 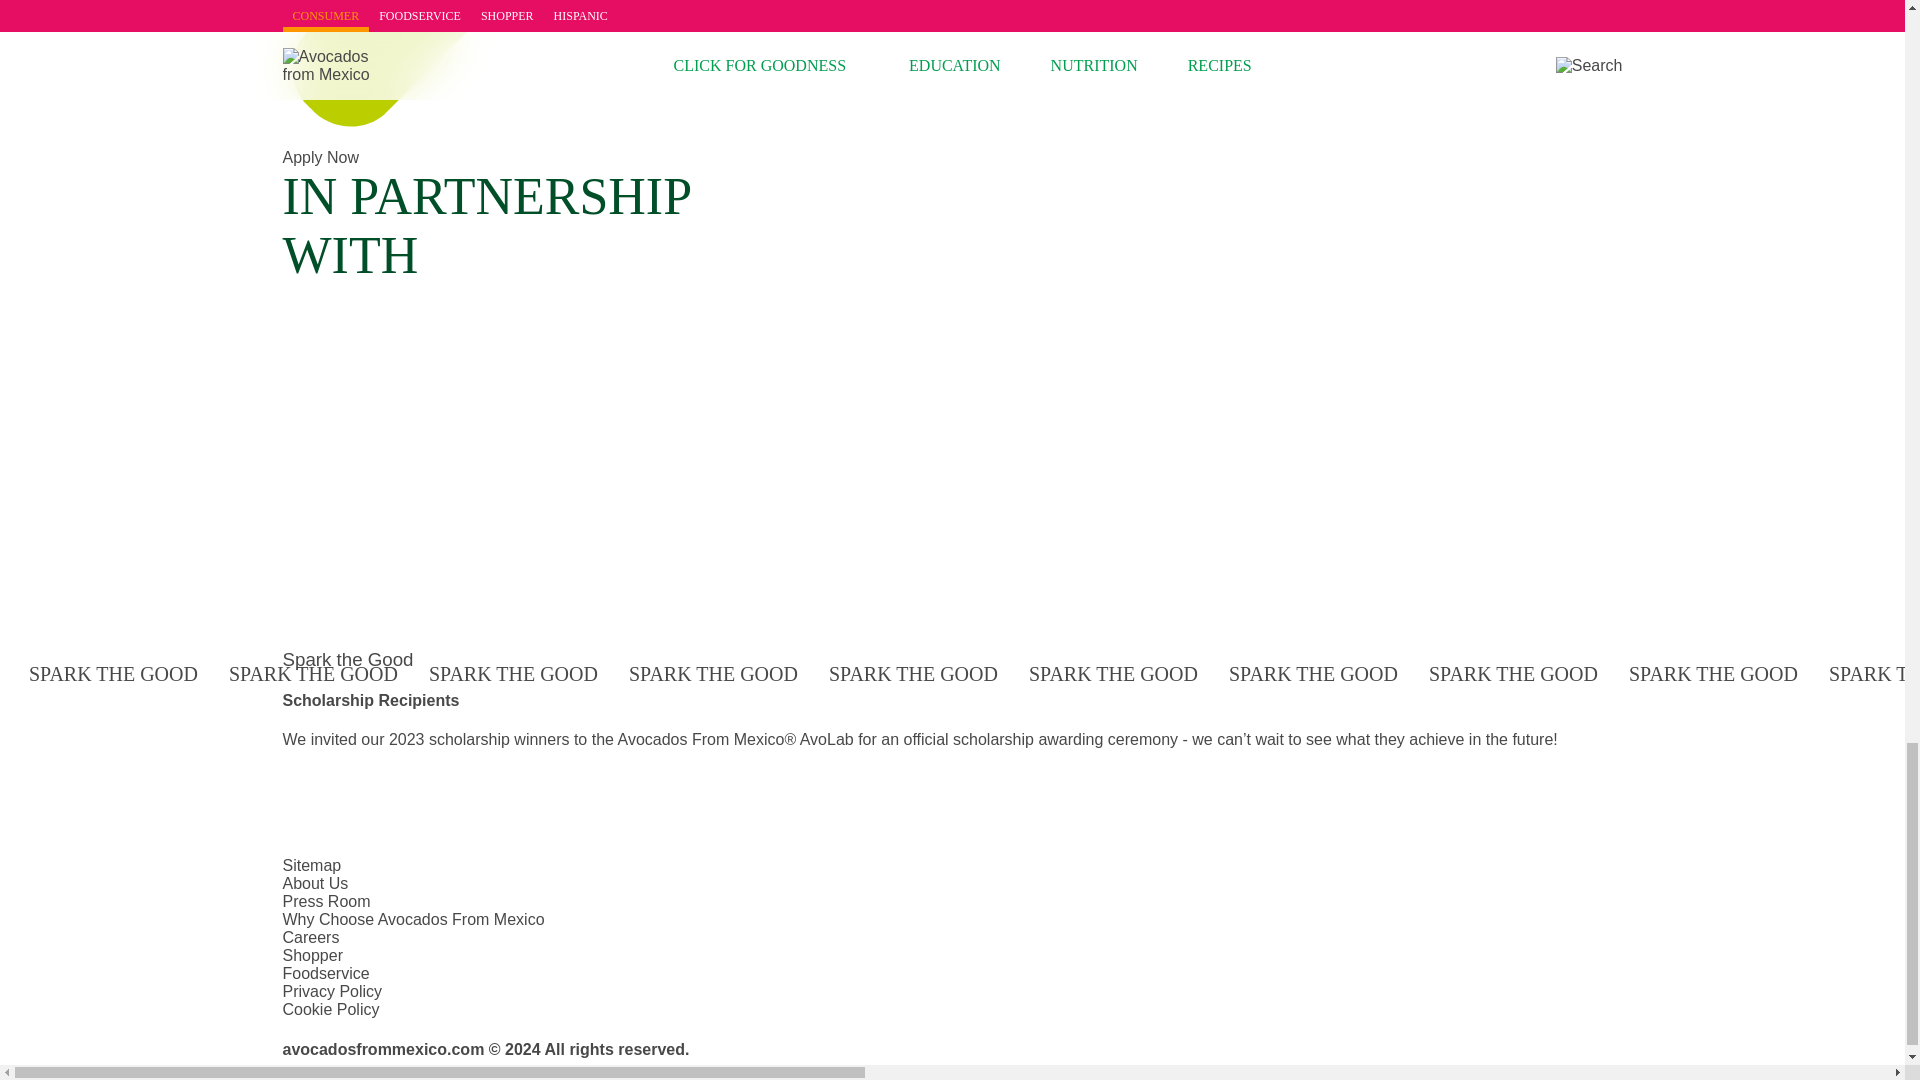 I want to click on Partner site, so click(x=371, y=599).